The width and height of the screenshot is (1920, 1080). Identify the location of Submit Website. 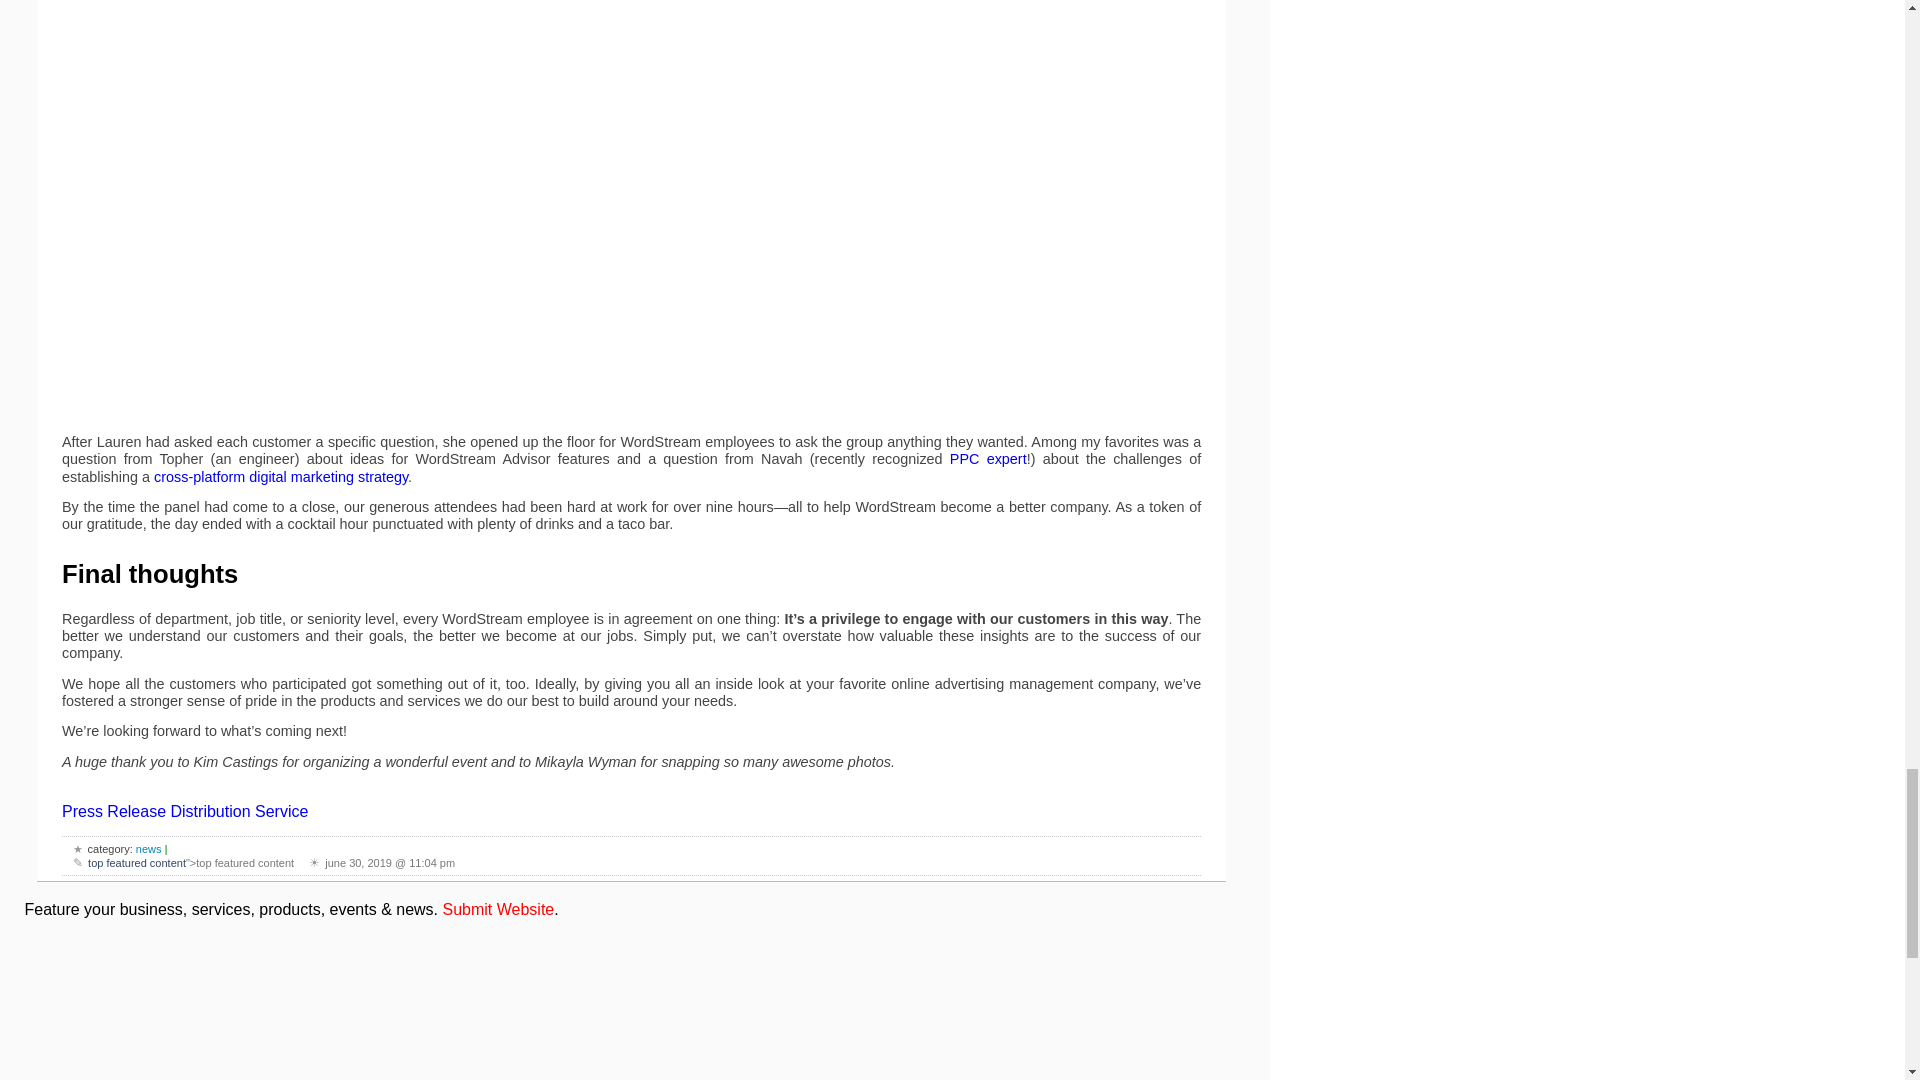
(498, 909).